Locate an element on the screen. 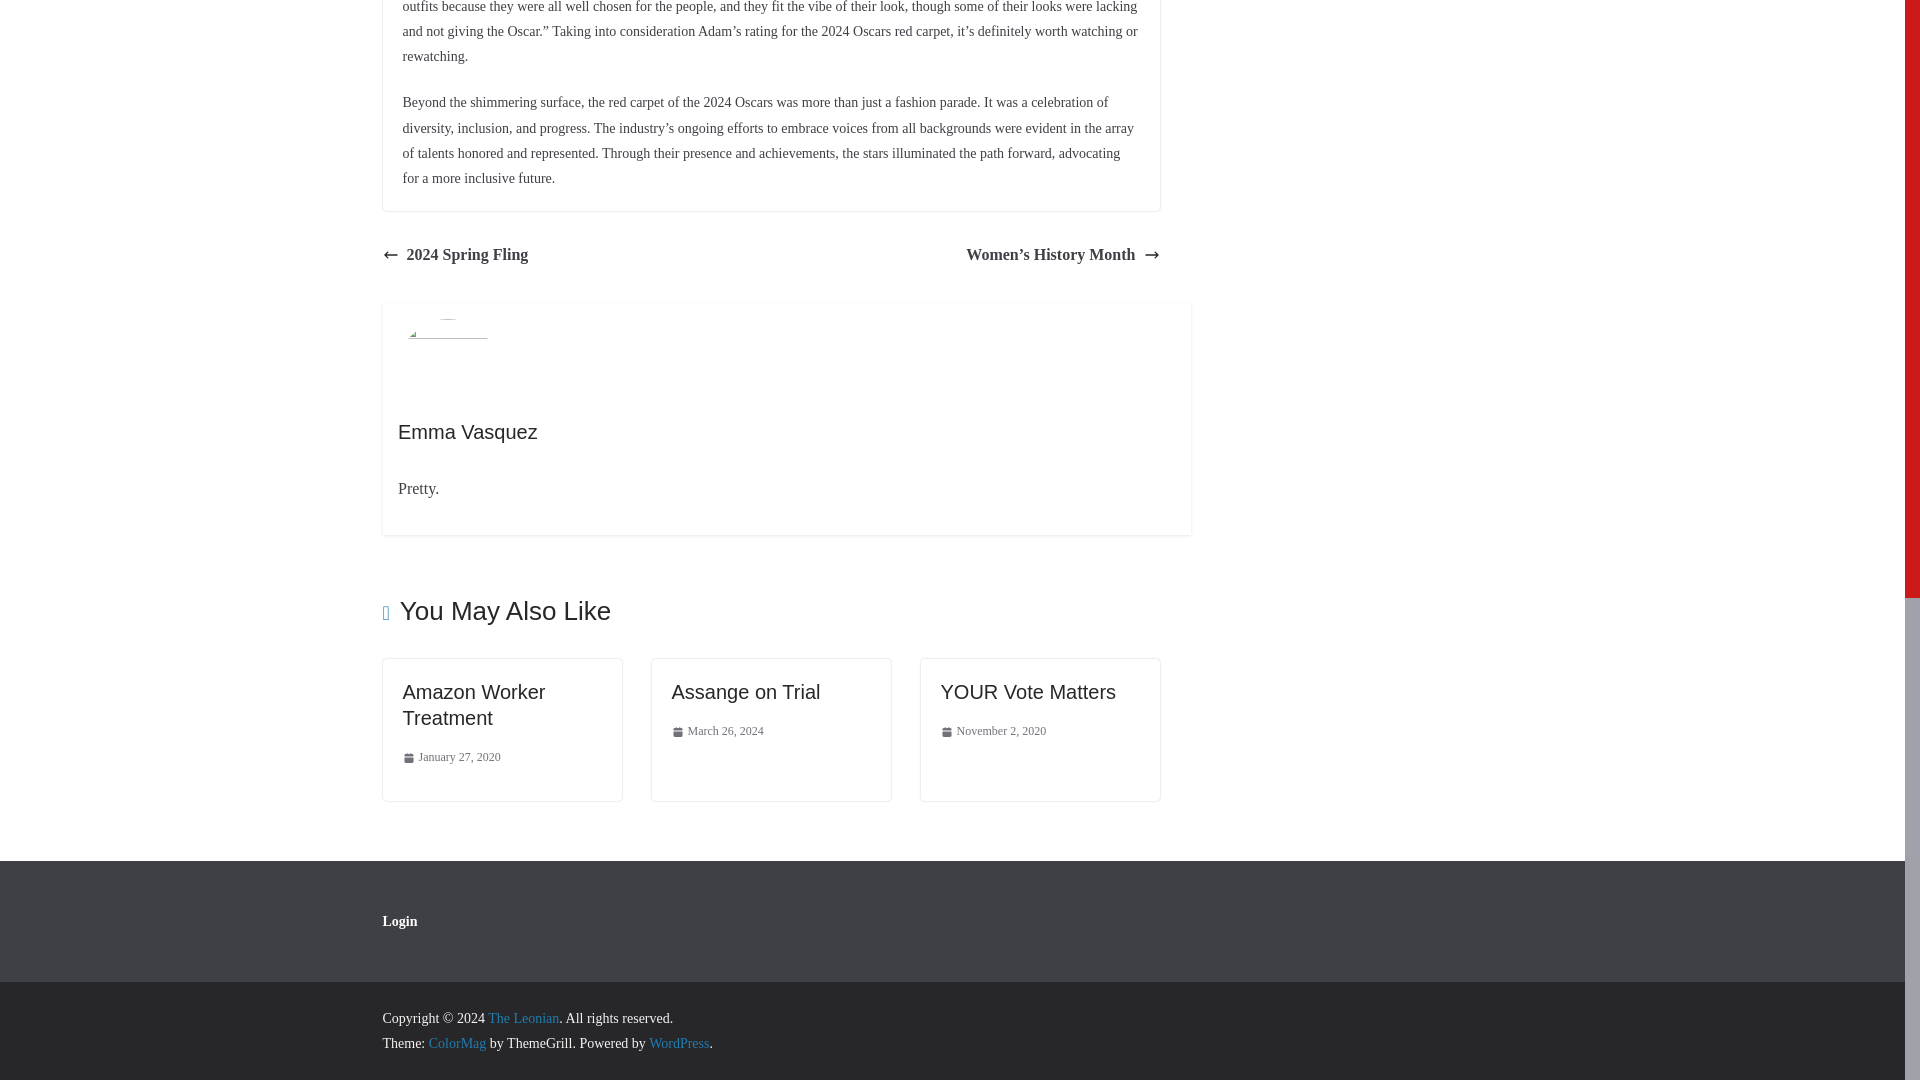 The height and width of the screenshot is (1080, 1920). 11:43 am is located at coordinates (450, 758).